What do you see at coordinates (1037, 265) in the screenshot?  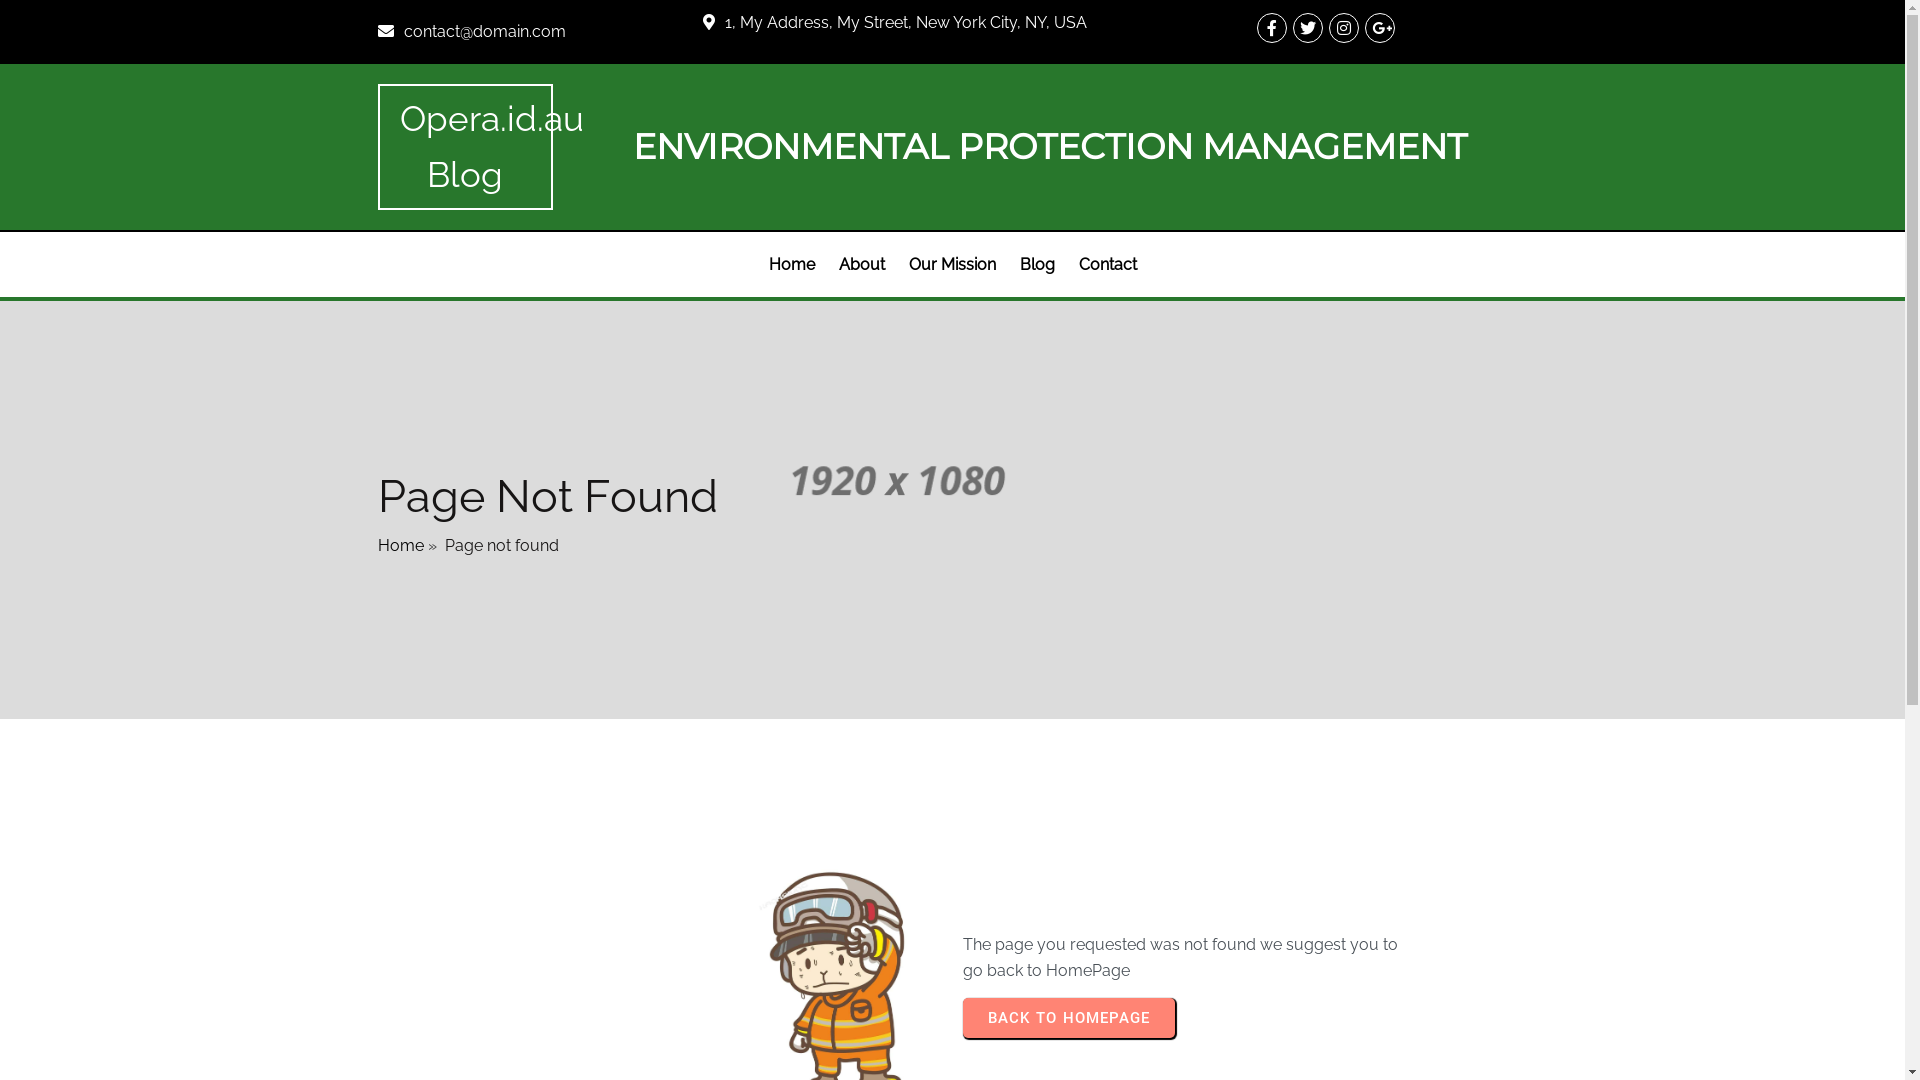 I see `Blog` at bounding box center [1037, 265].